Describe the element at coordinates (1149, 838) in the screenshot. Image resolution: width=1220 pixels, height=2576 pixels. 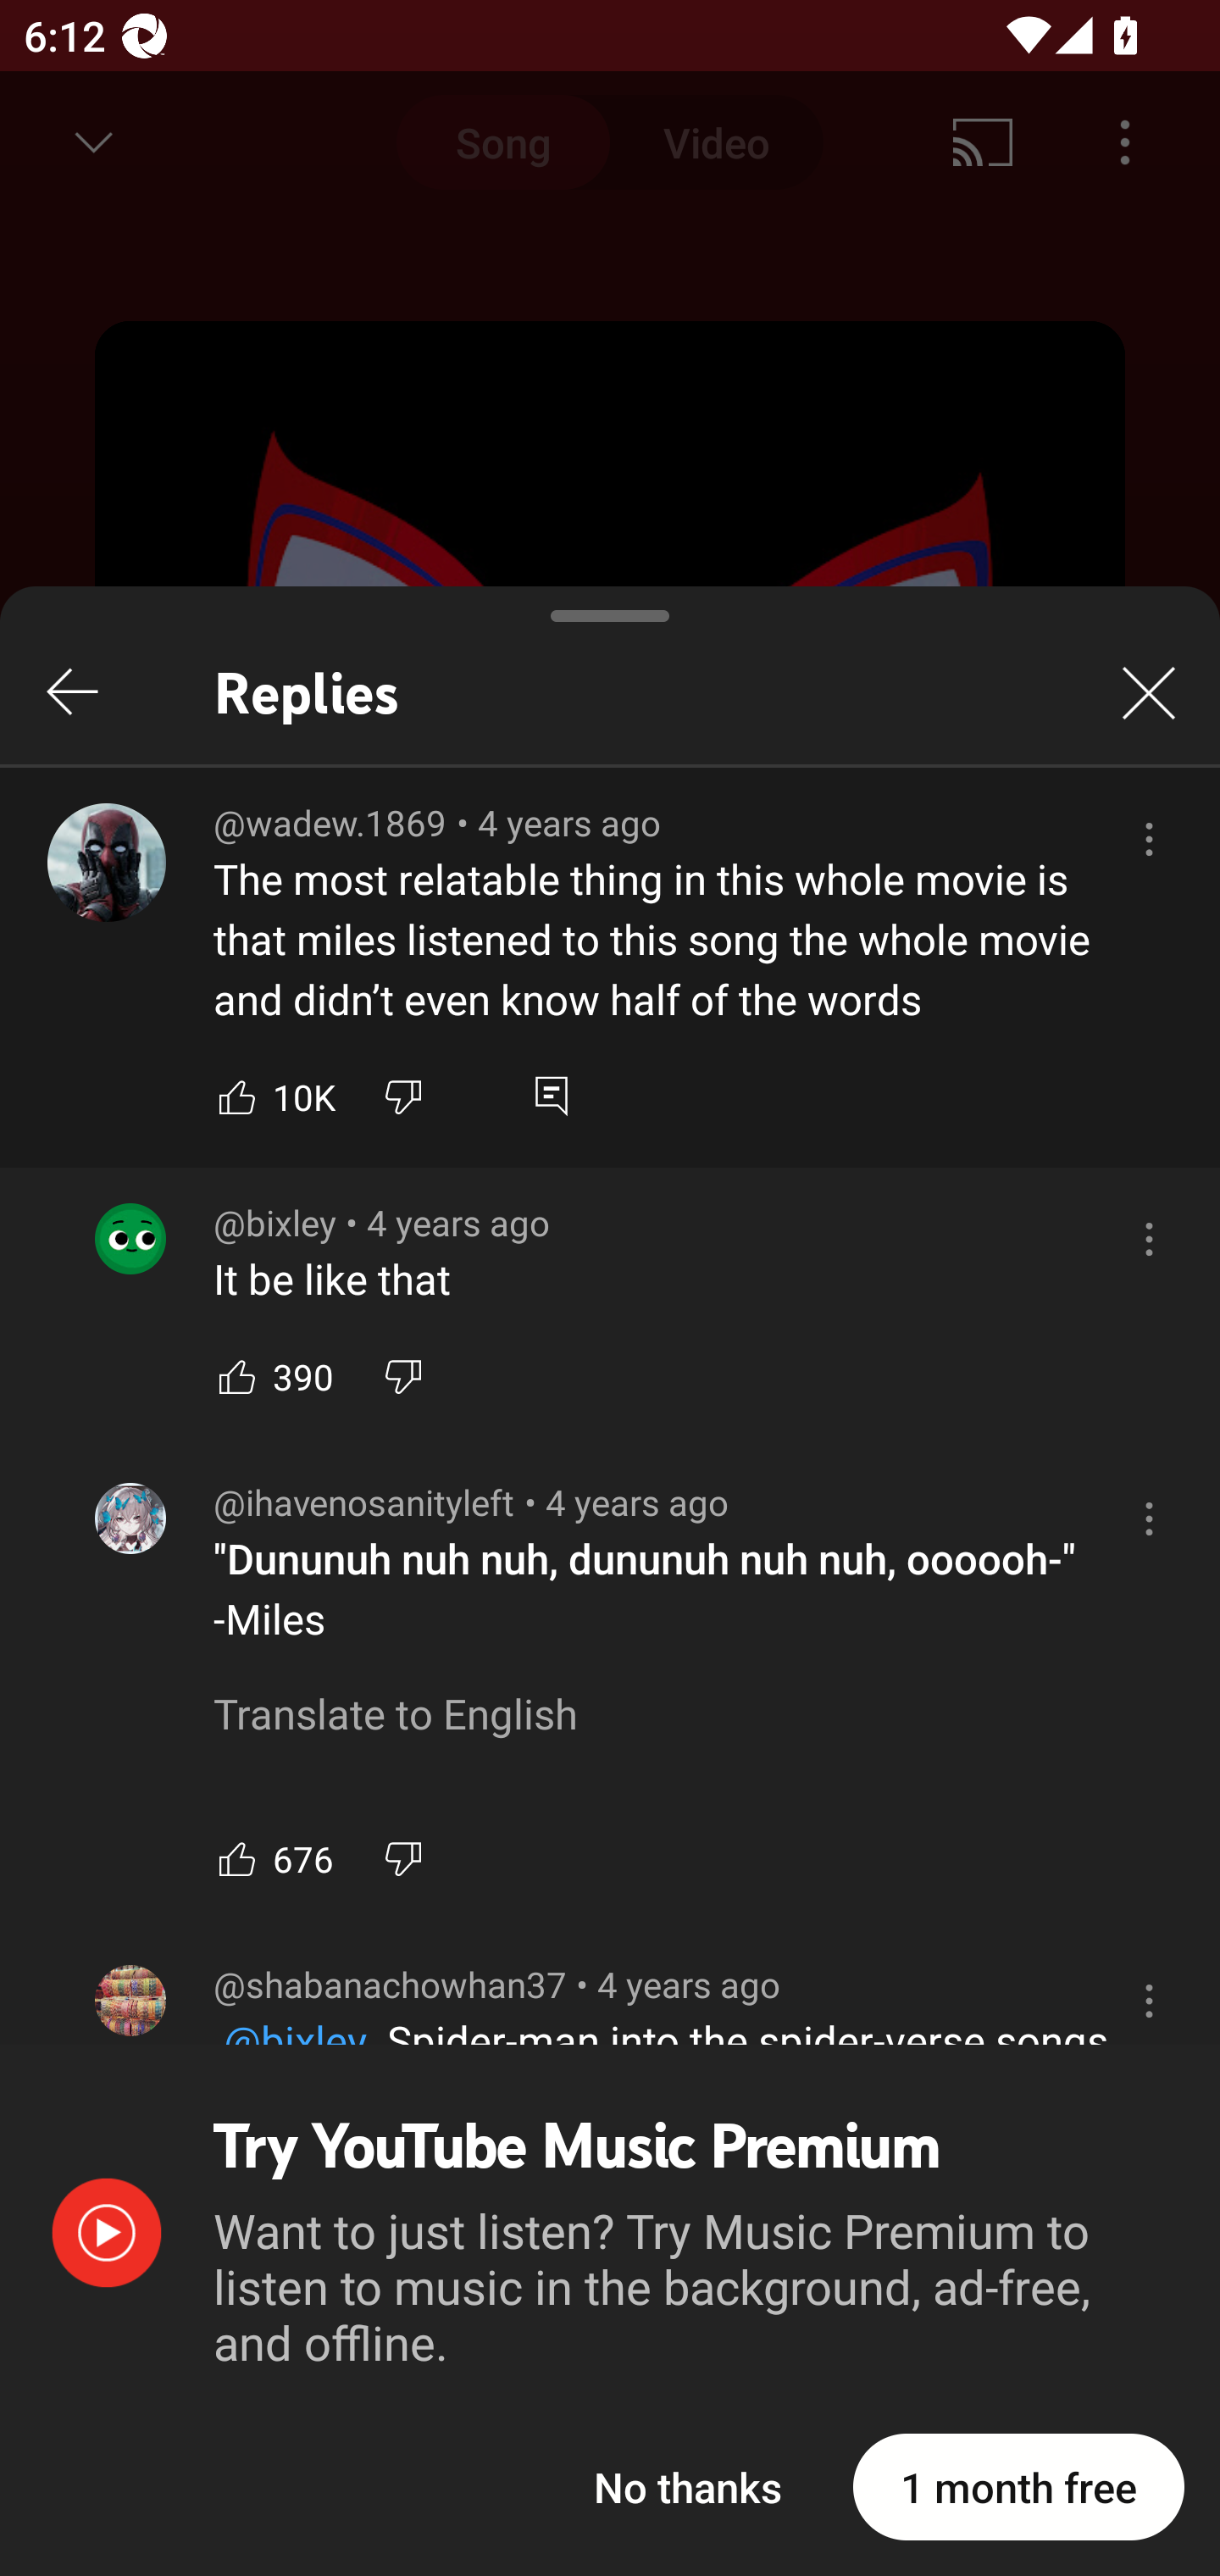
I see `Action menu` at that location.